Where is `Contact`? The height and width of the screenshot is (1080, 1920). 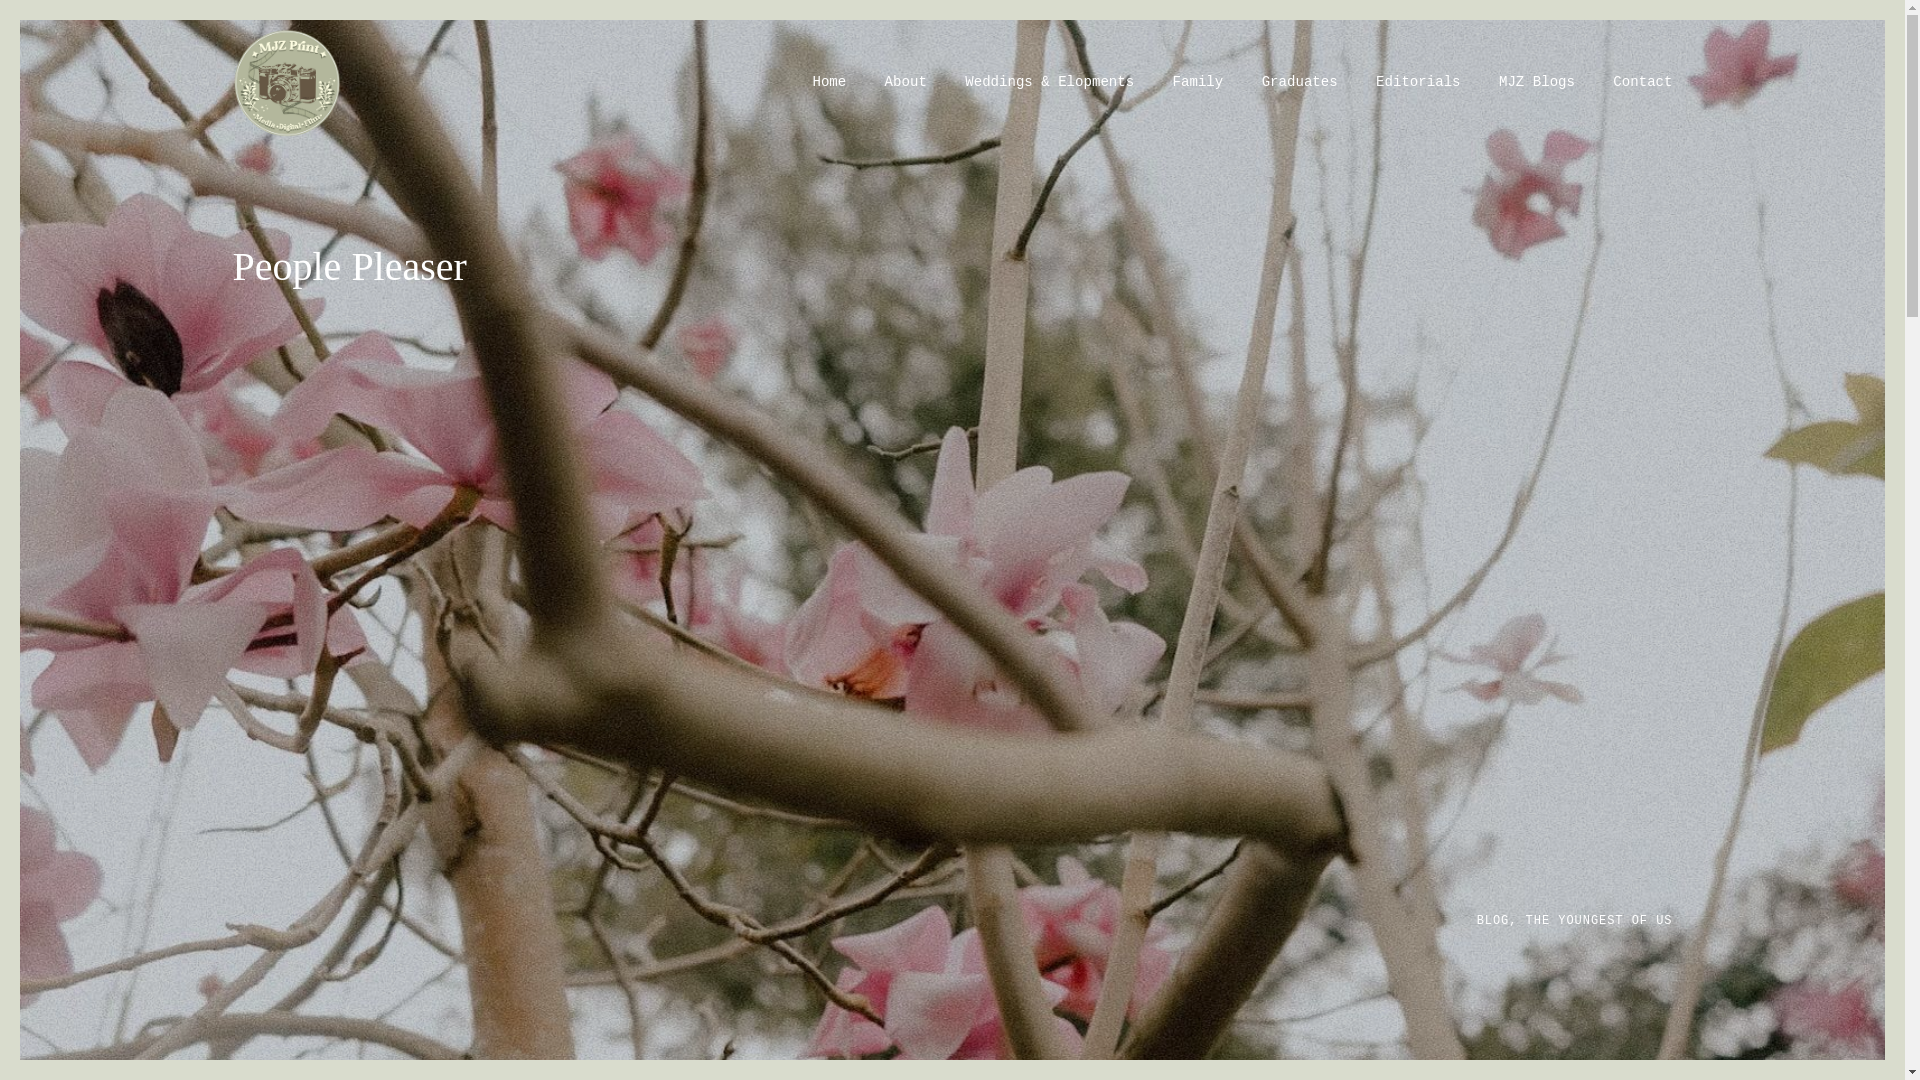 Contact is located at coordinates (1642, 82).